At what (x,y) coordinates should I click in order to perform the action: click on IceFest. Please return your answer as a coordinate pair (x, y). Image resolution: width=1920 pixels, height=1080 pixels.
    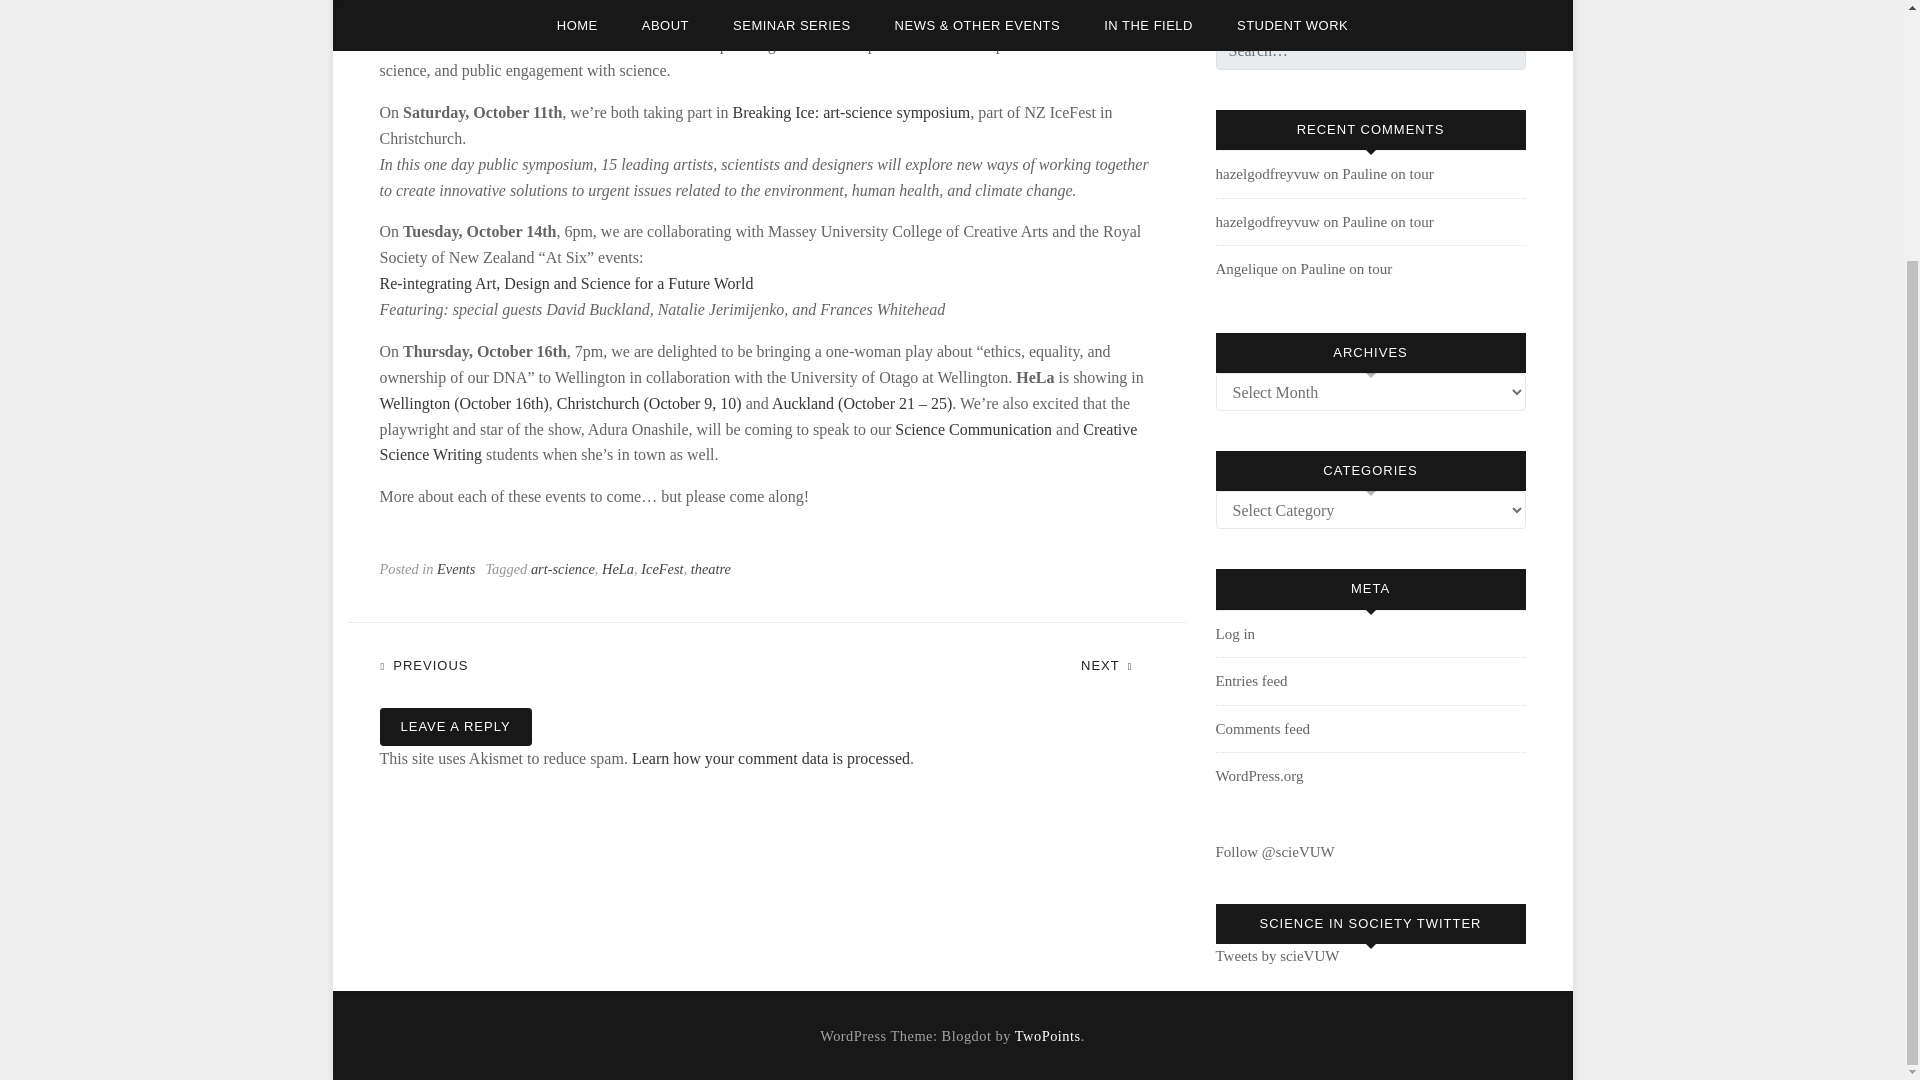
    Looking at the image, I should click on (662, 568).